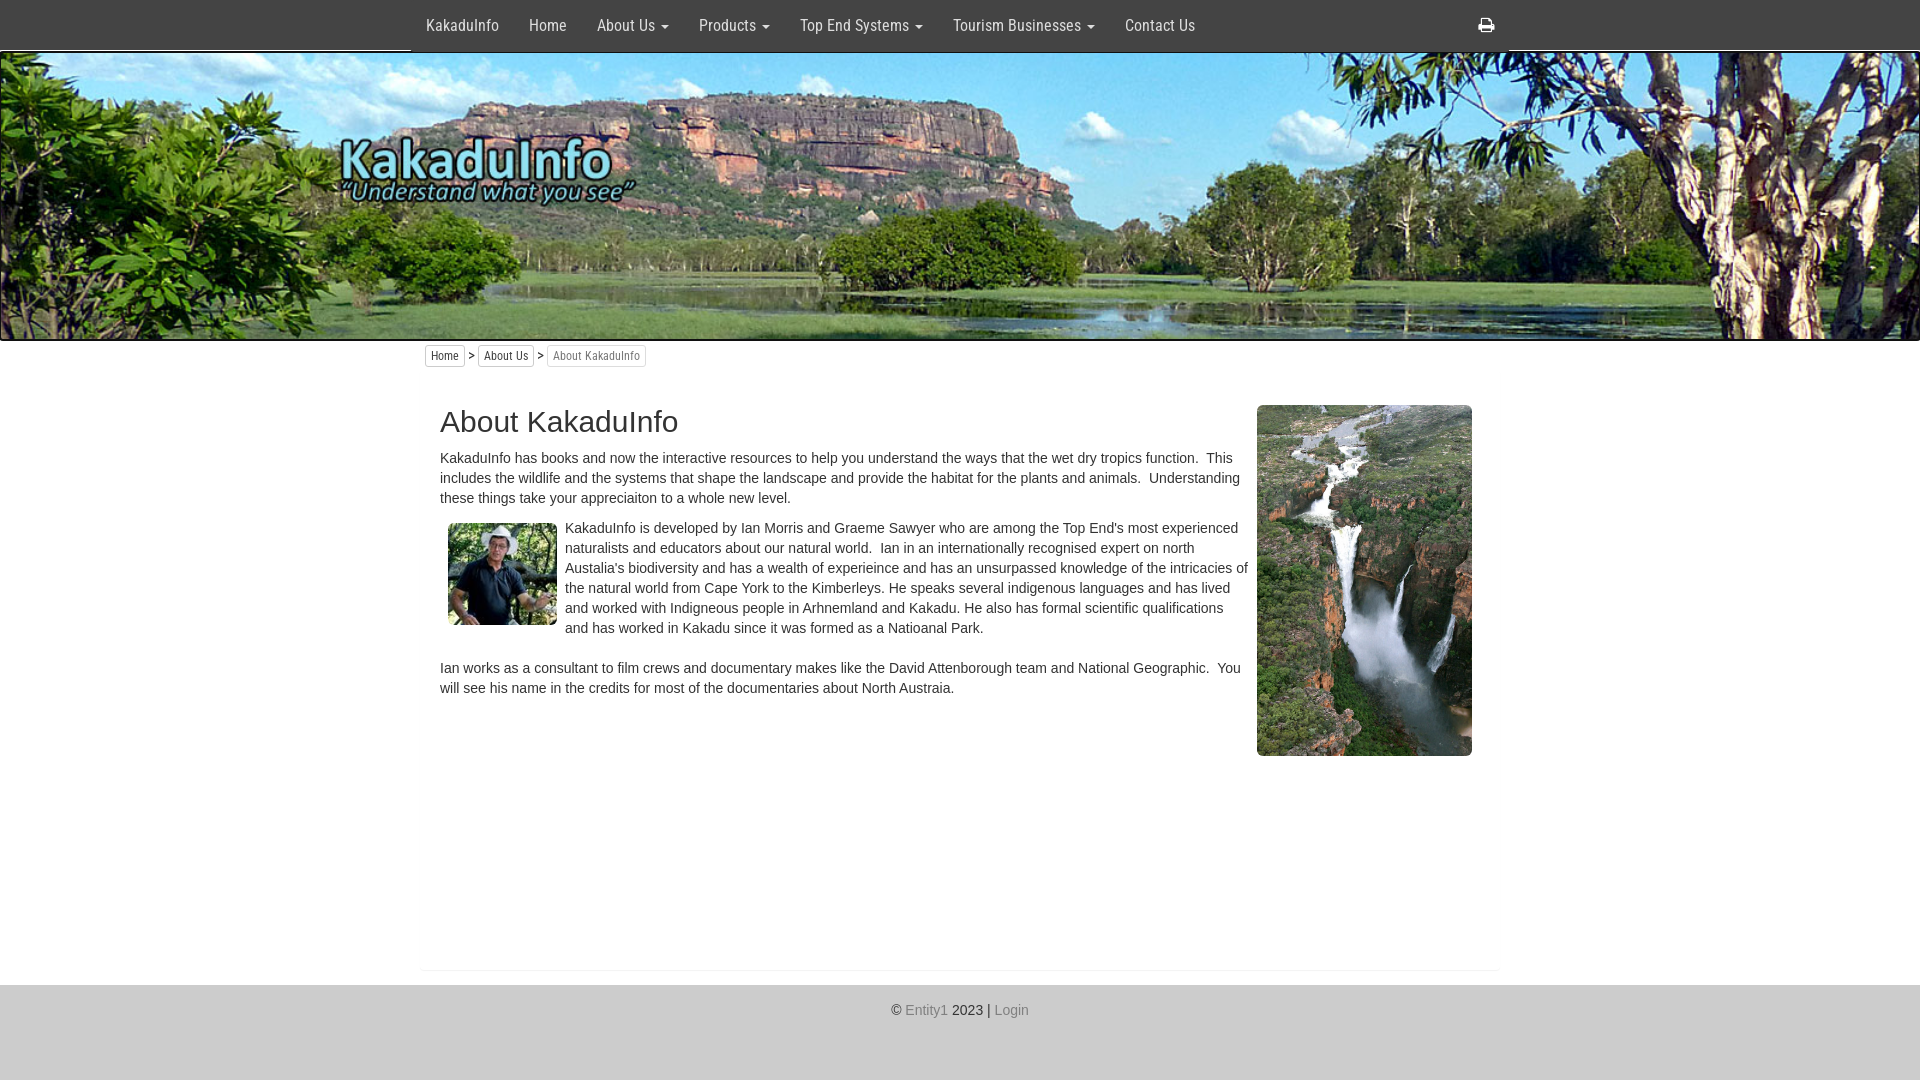 Image resolution: width=1920 pixels, height=1080 pixels. What do you see at coordinates (1012, 1010) in the screenshot?
I see `Login` at bounding box center [1012, 1010].